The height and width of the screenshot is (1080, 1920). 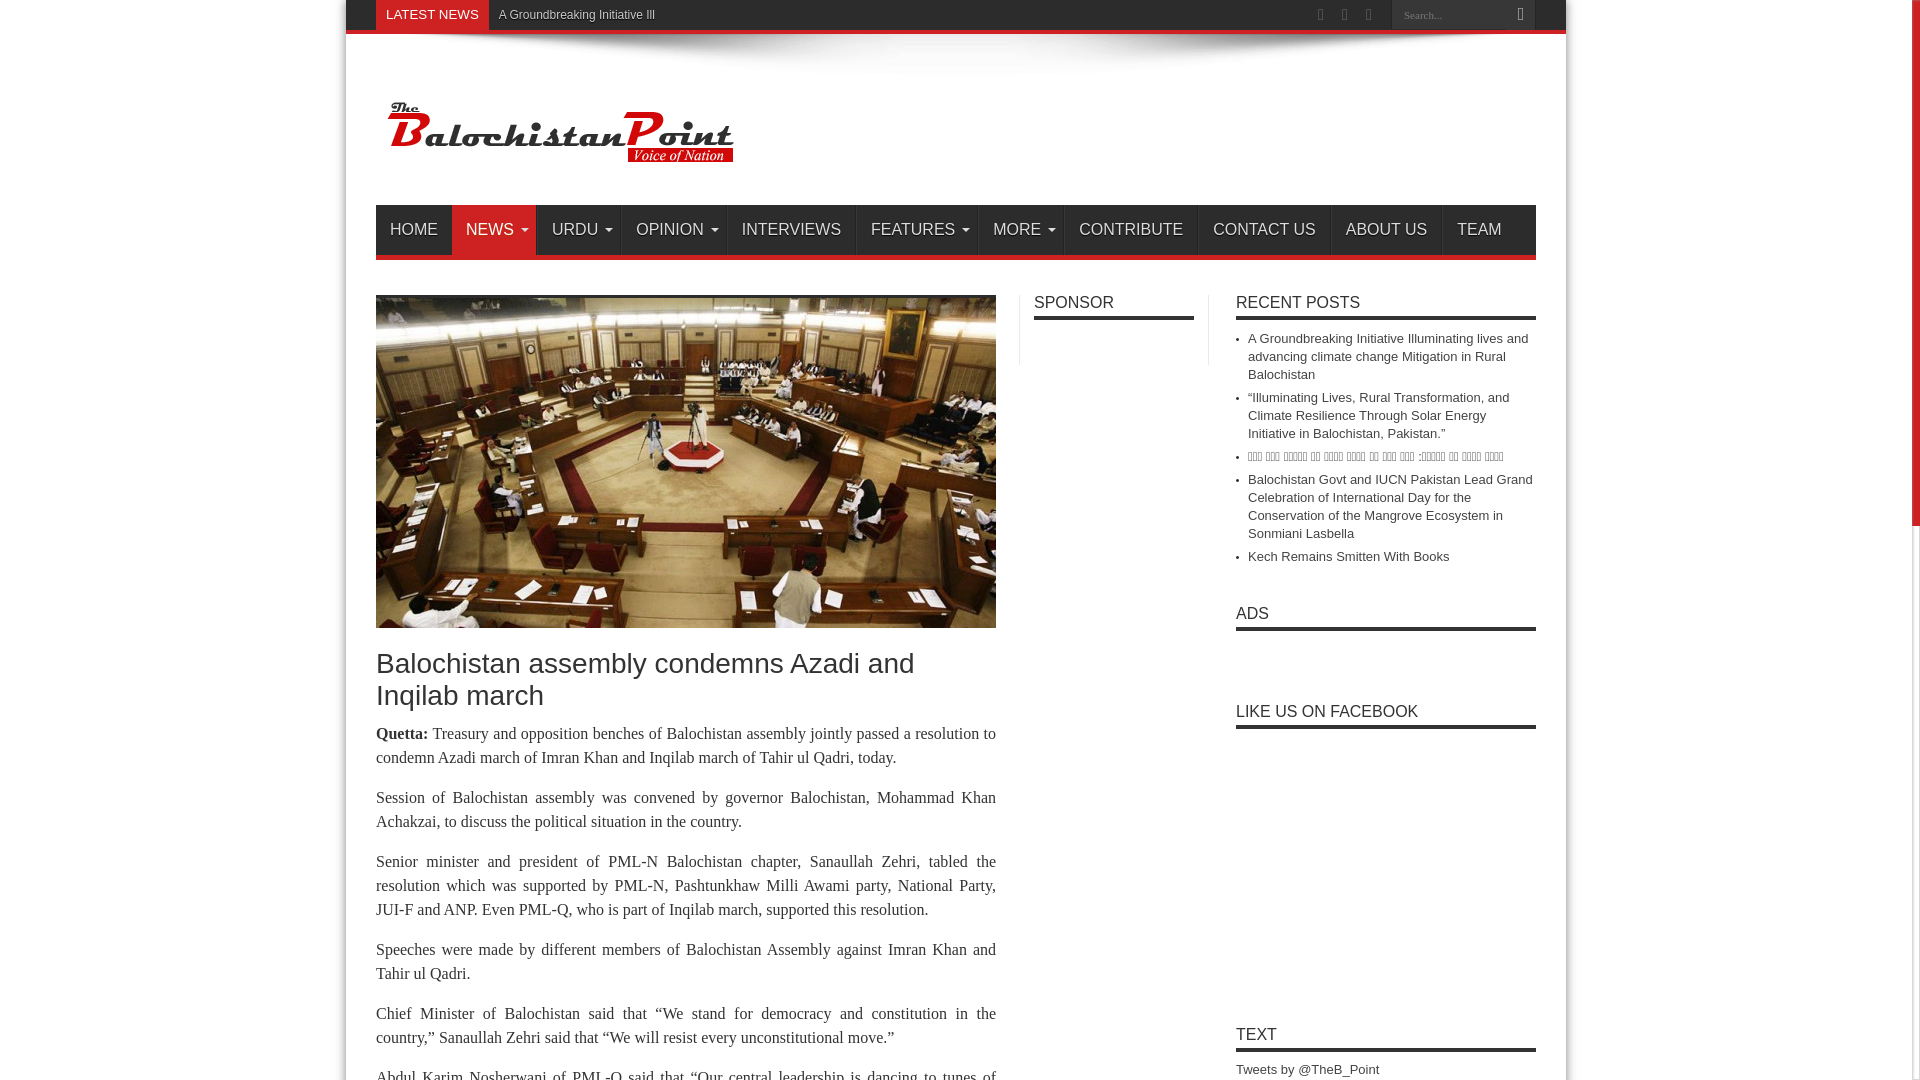 I want to click on CONTACT US, so click(x=1264, y=230).